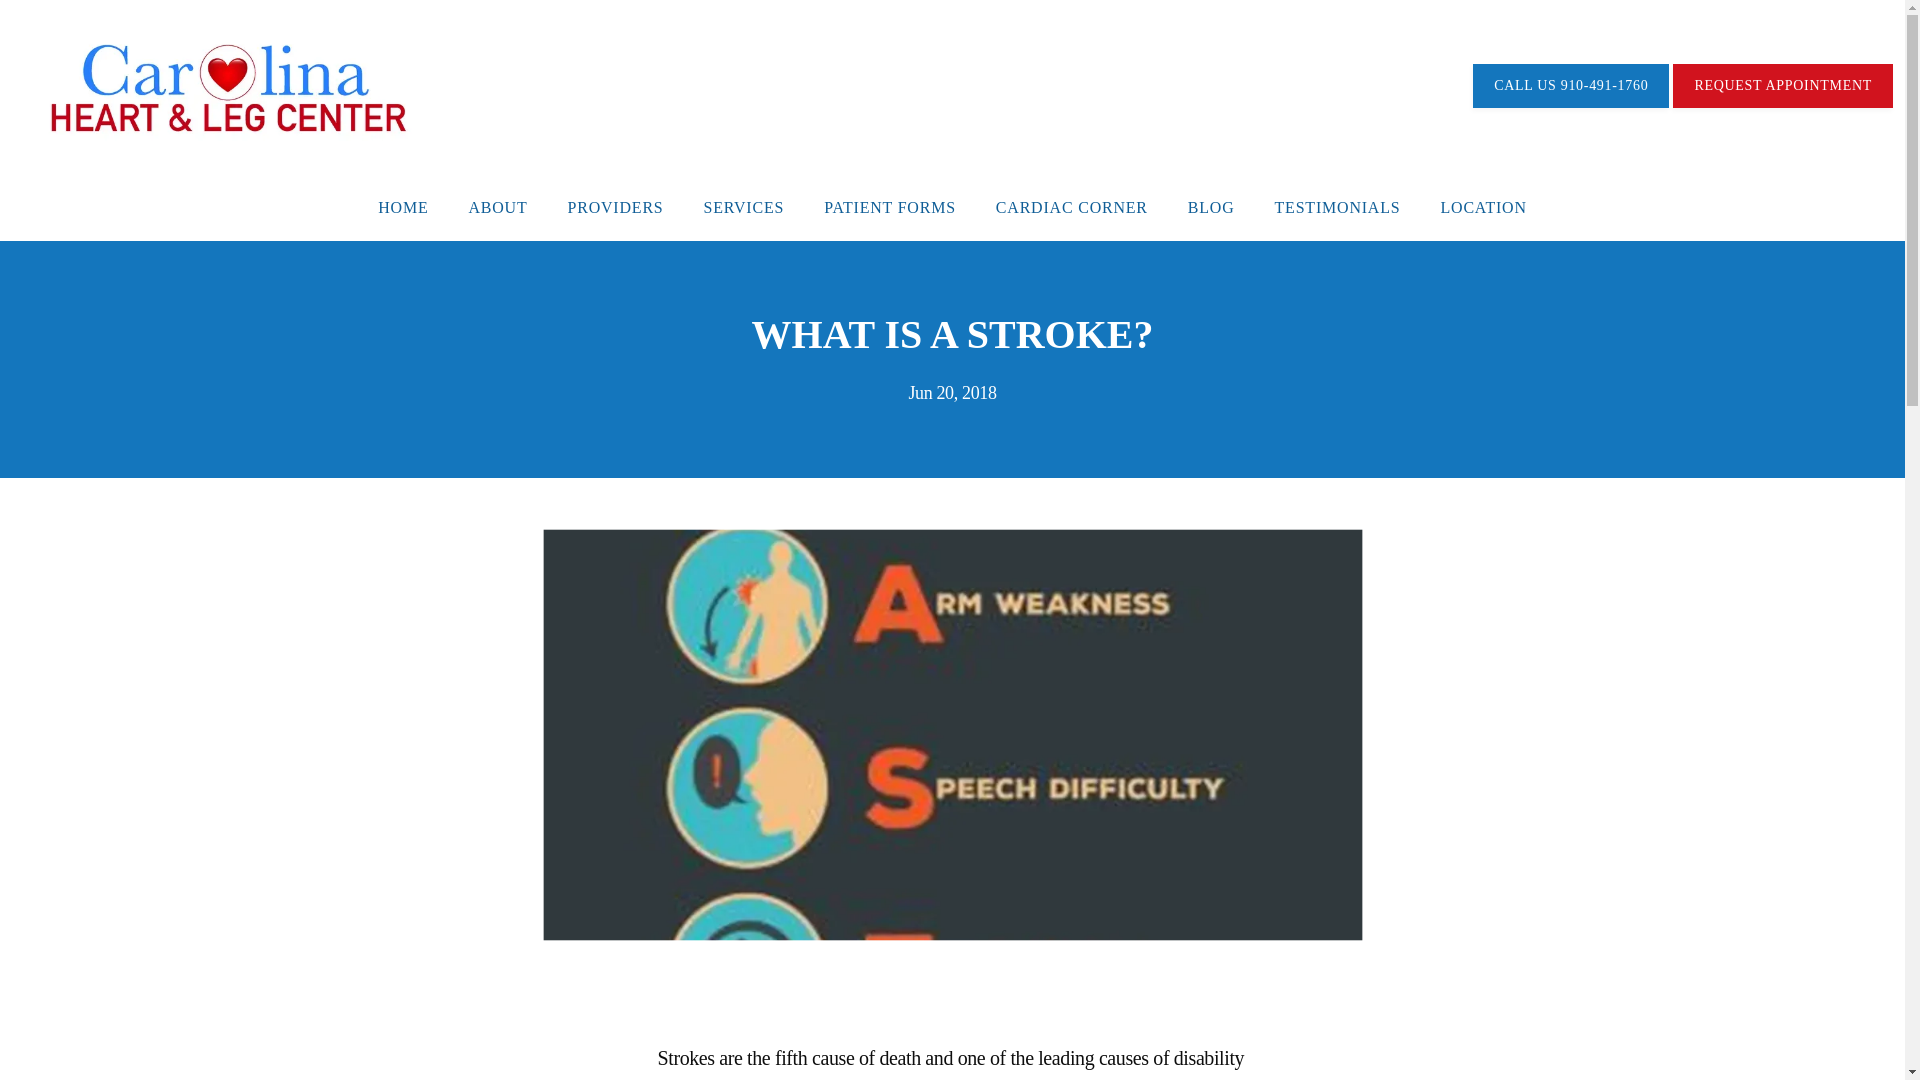  I want to click on REQUEST APPOINTMENT, so click(1782, 87).